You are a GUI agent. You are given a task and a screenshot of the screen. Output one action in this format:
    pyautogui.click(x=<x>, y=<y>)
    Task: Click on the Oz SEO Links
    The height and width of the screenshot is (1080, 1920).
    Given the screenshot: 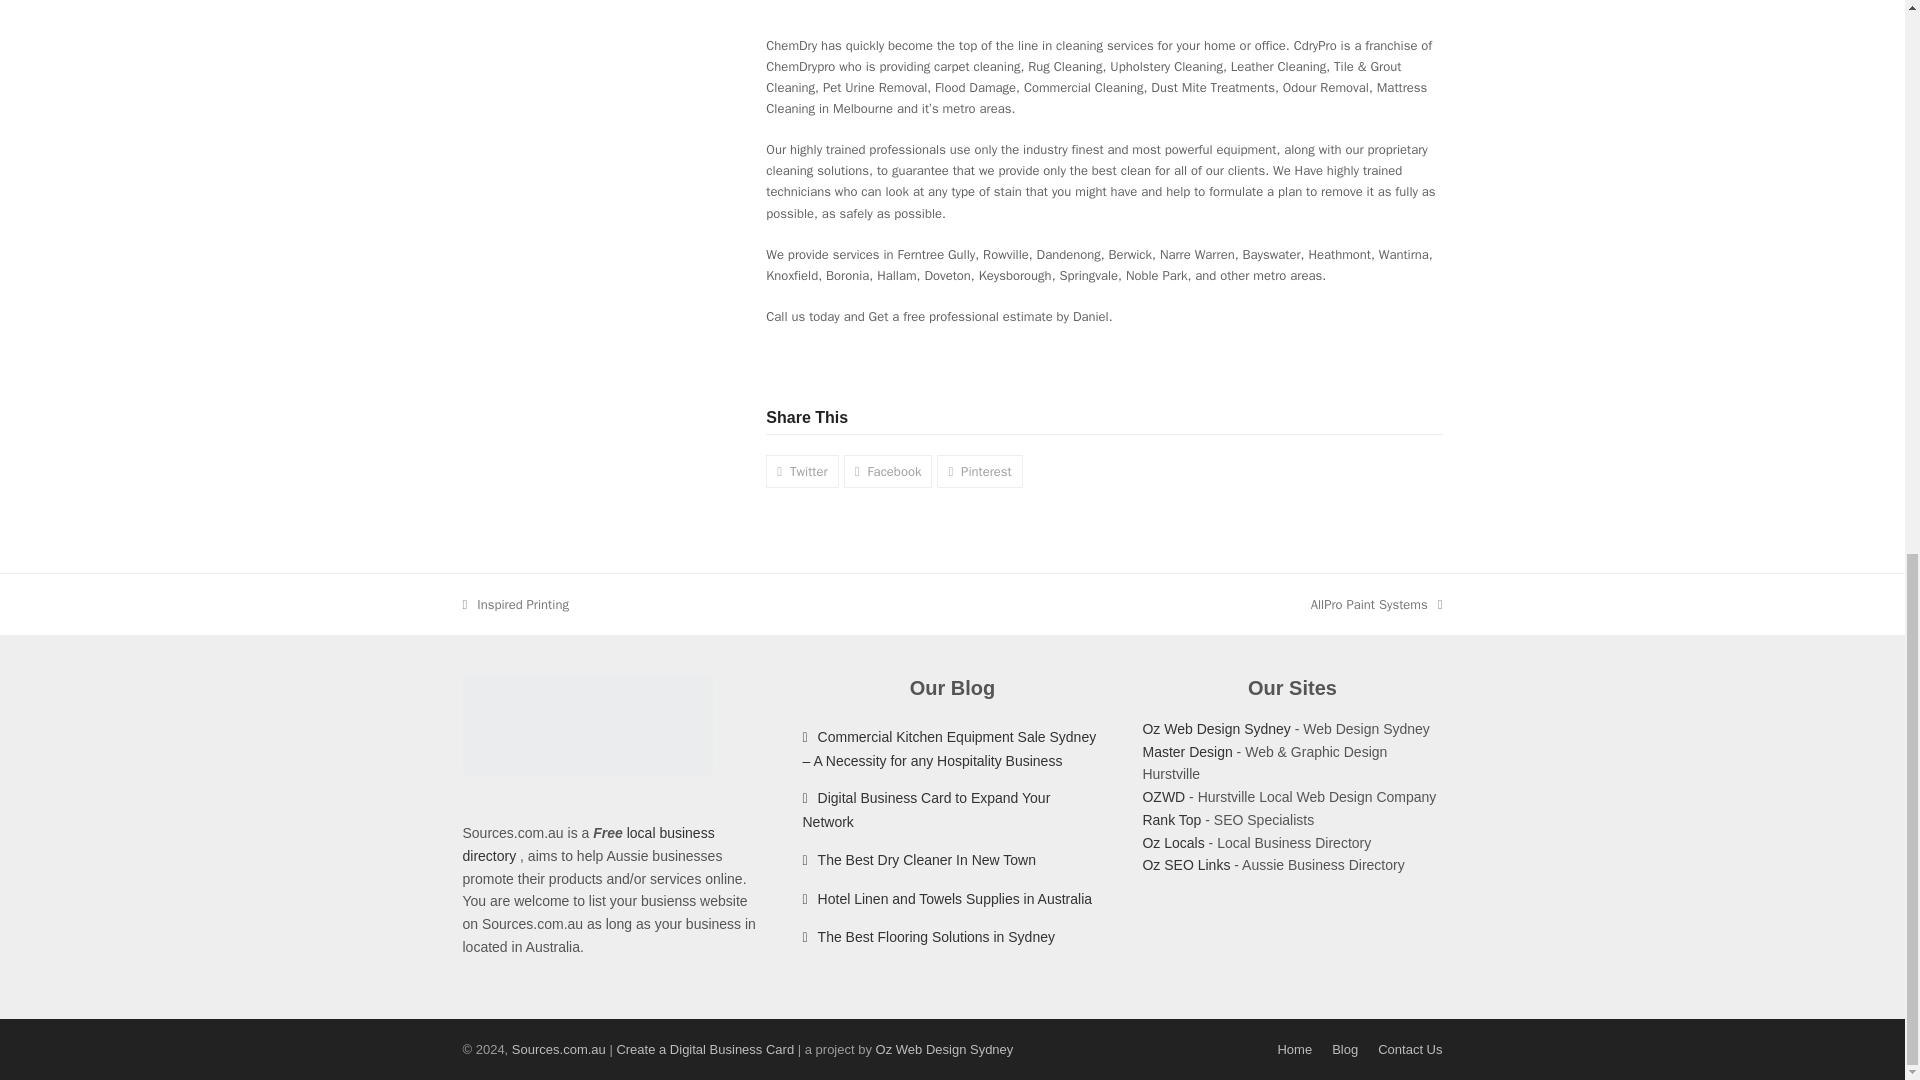 What is the action you would take?
    pyautogui.click(x=1172, y=842)
    